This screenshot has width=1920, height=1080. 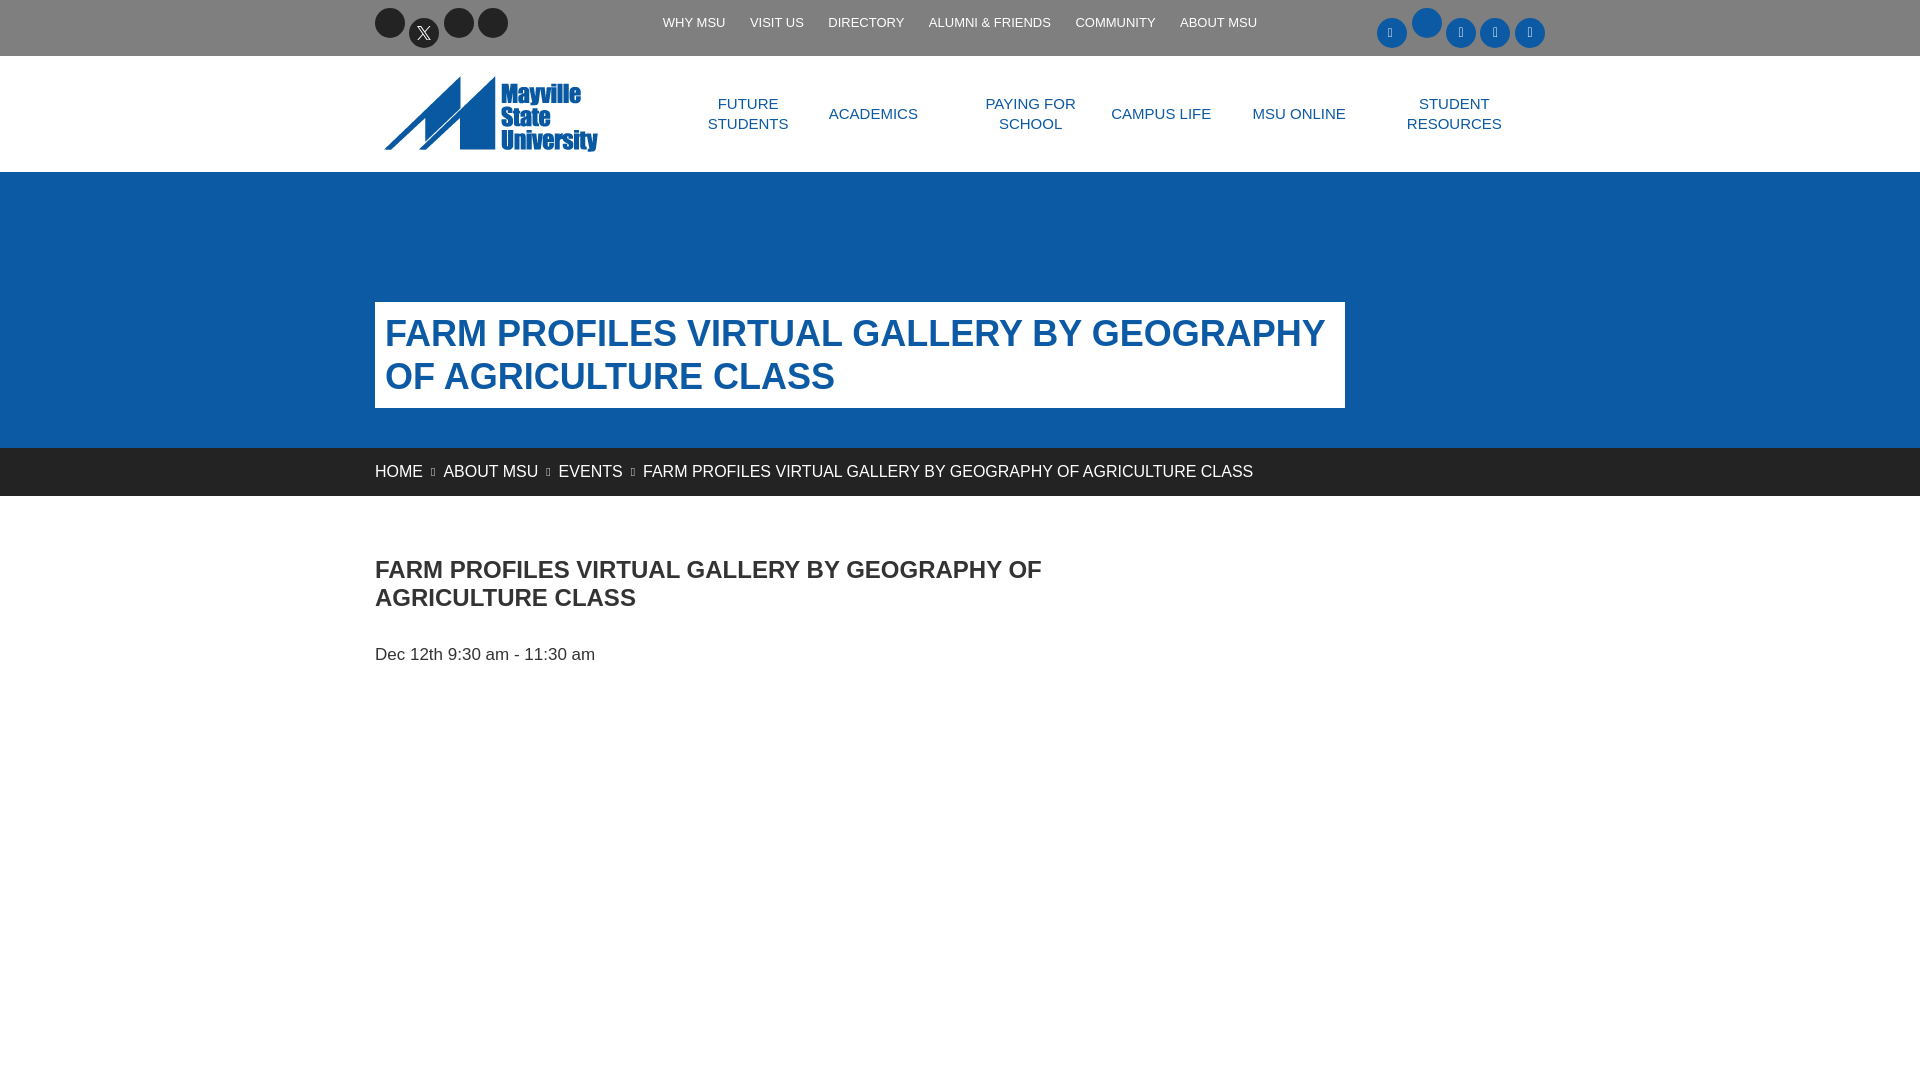 I want to click on About MSU, so click(x=490, y=471).